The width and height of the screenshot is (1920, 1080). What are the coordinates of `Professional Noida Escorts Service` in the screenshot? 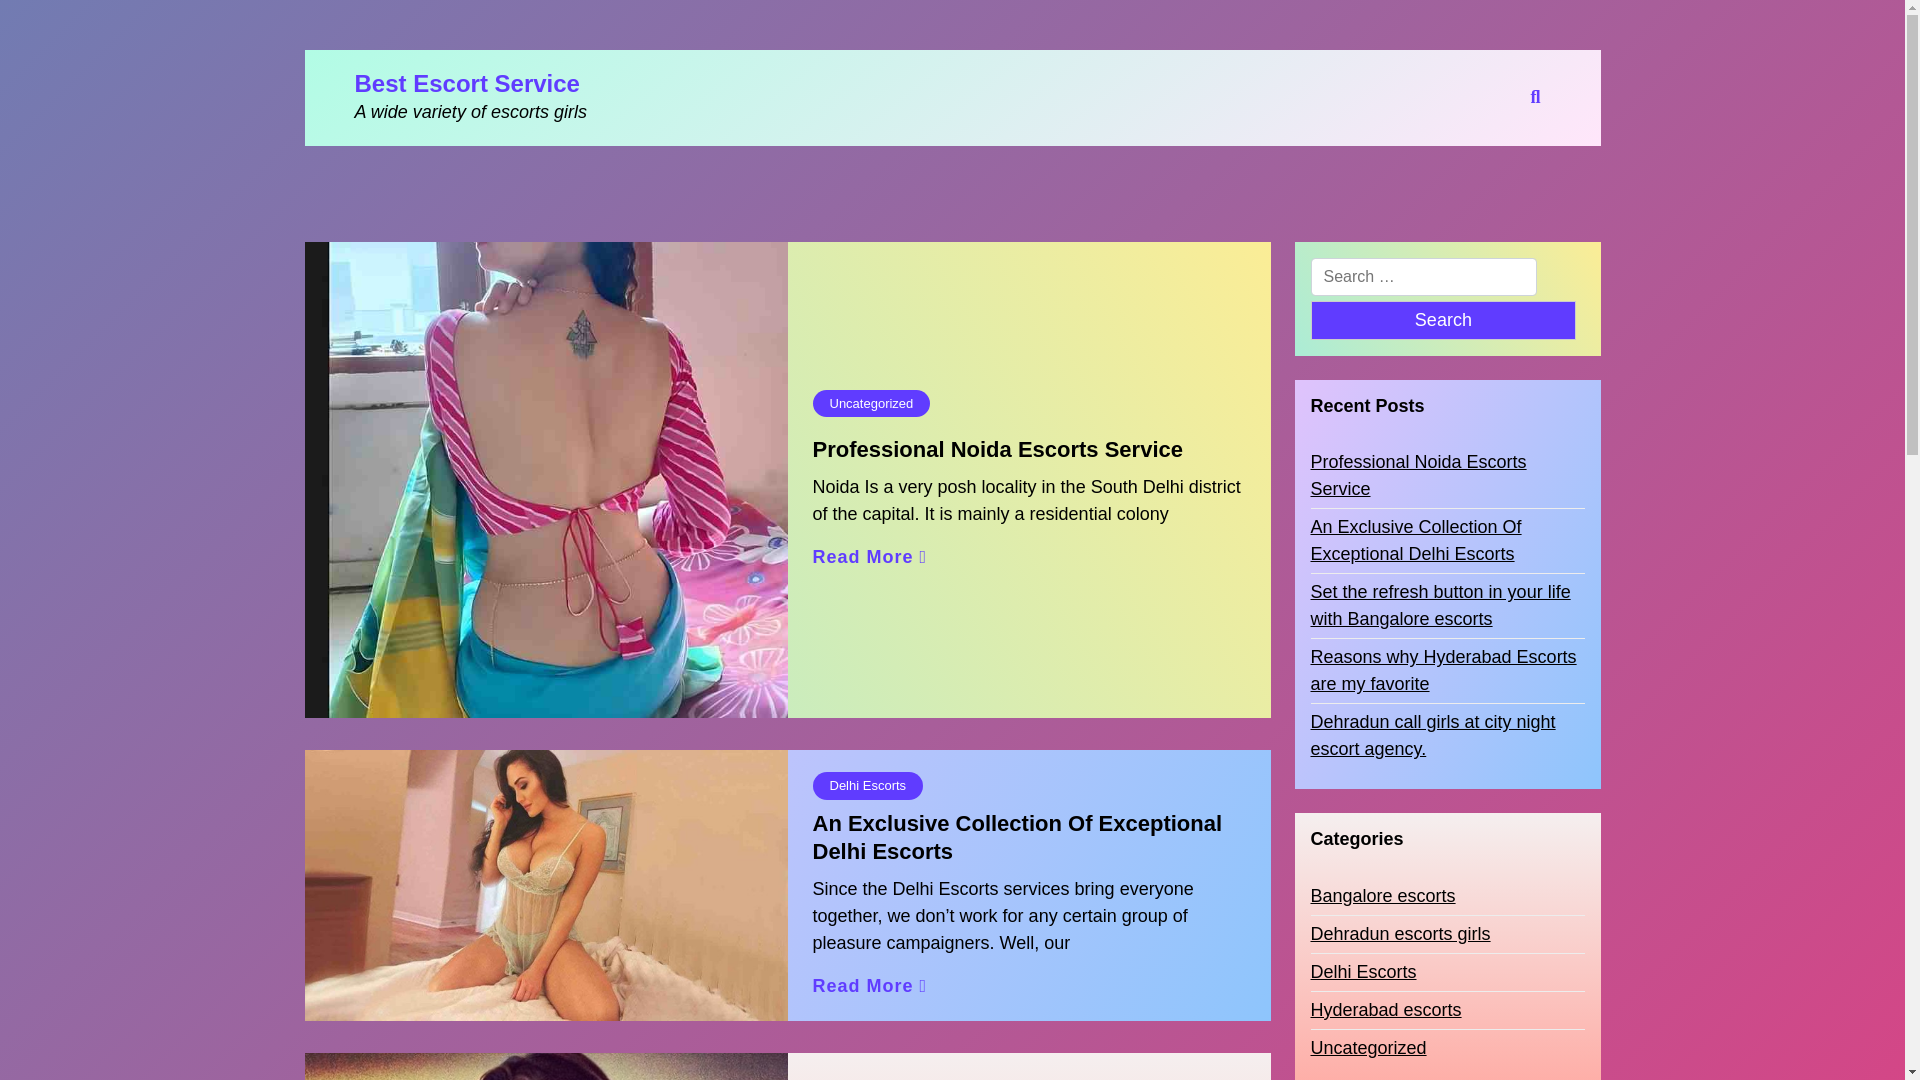 It's located at (997, 450).